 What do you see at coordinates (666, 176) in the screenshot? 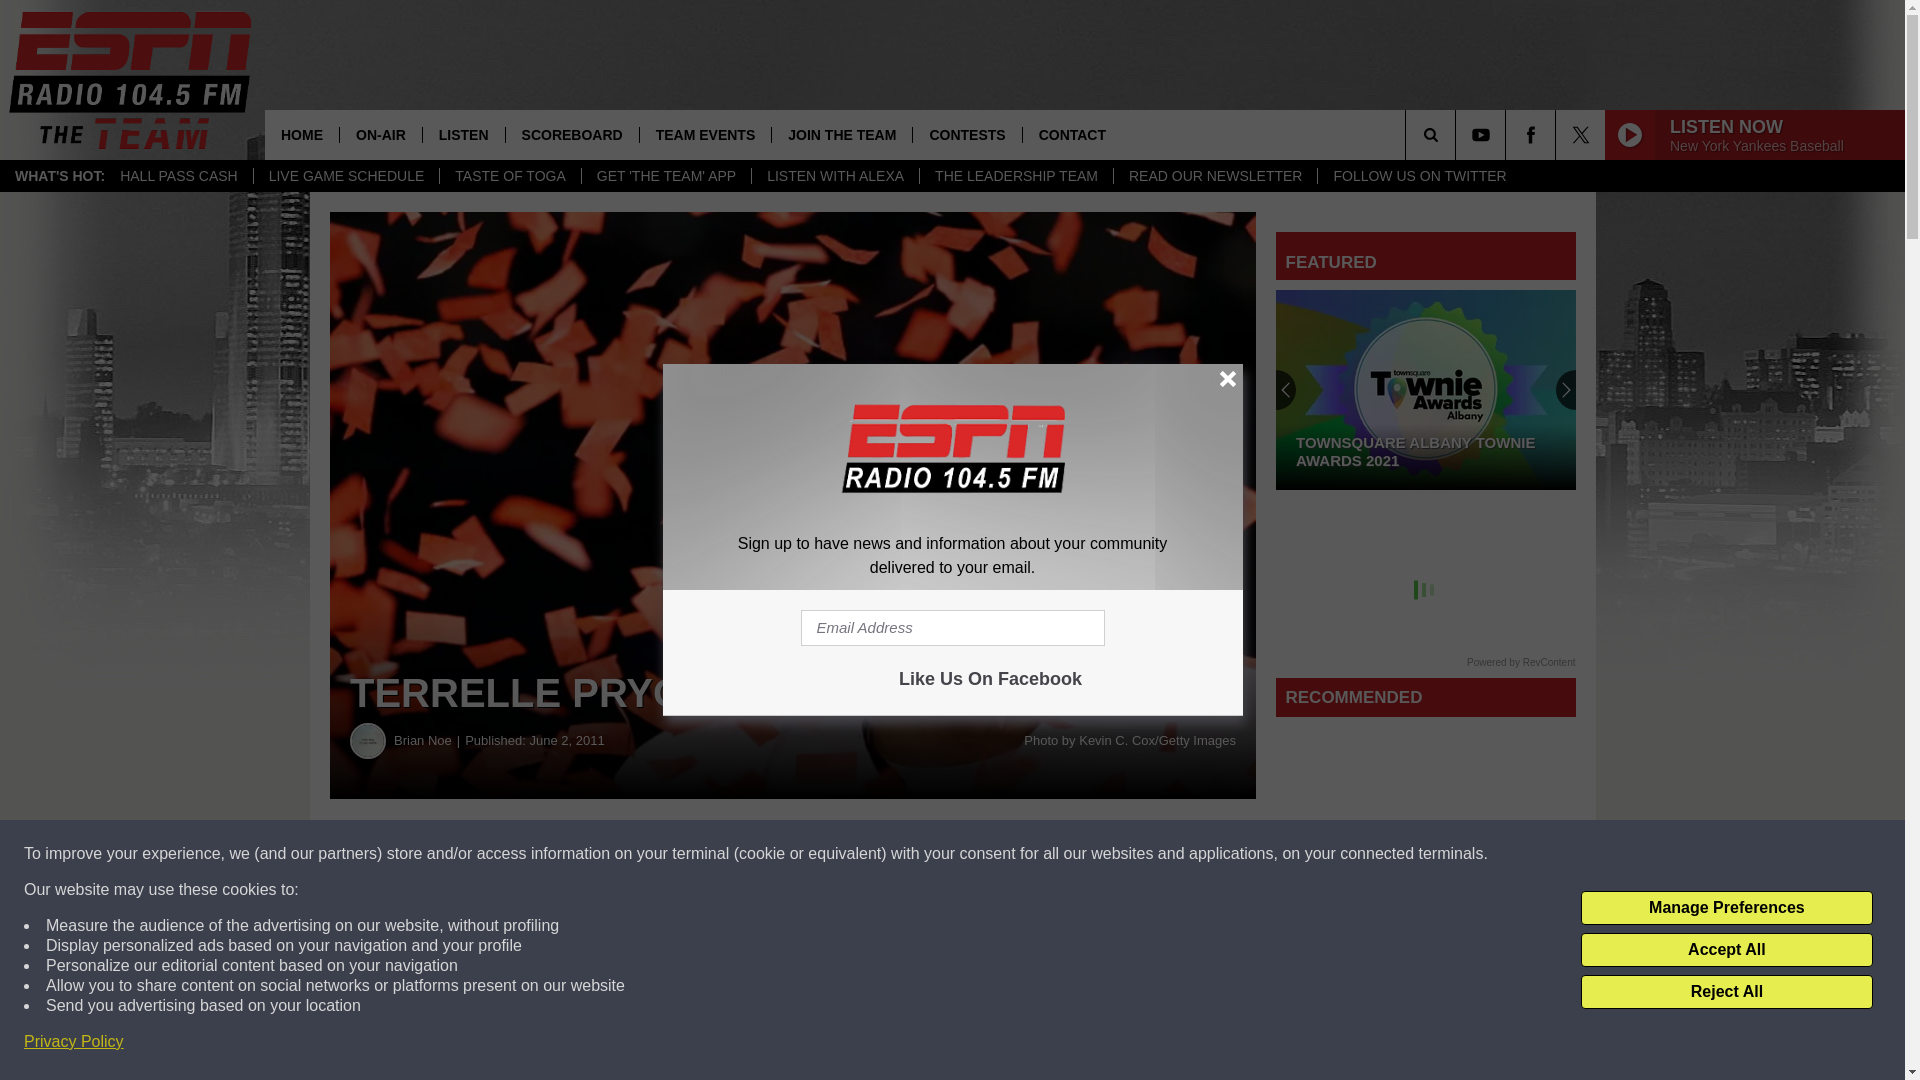
I see `GET 'THE TEAM' APP` at bounding box center [666, 176].